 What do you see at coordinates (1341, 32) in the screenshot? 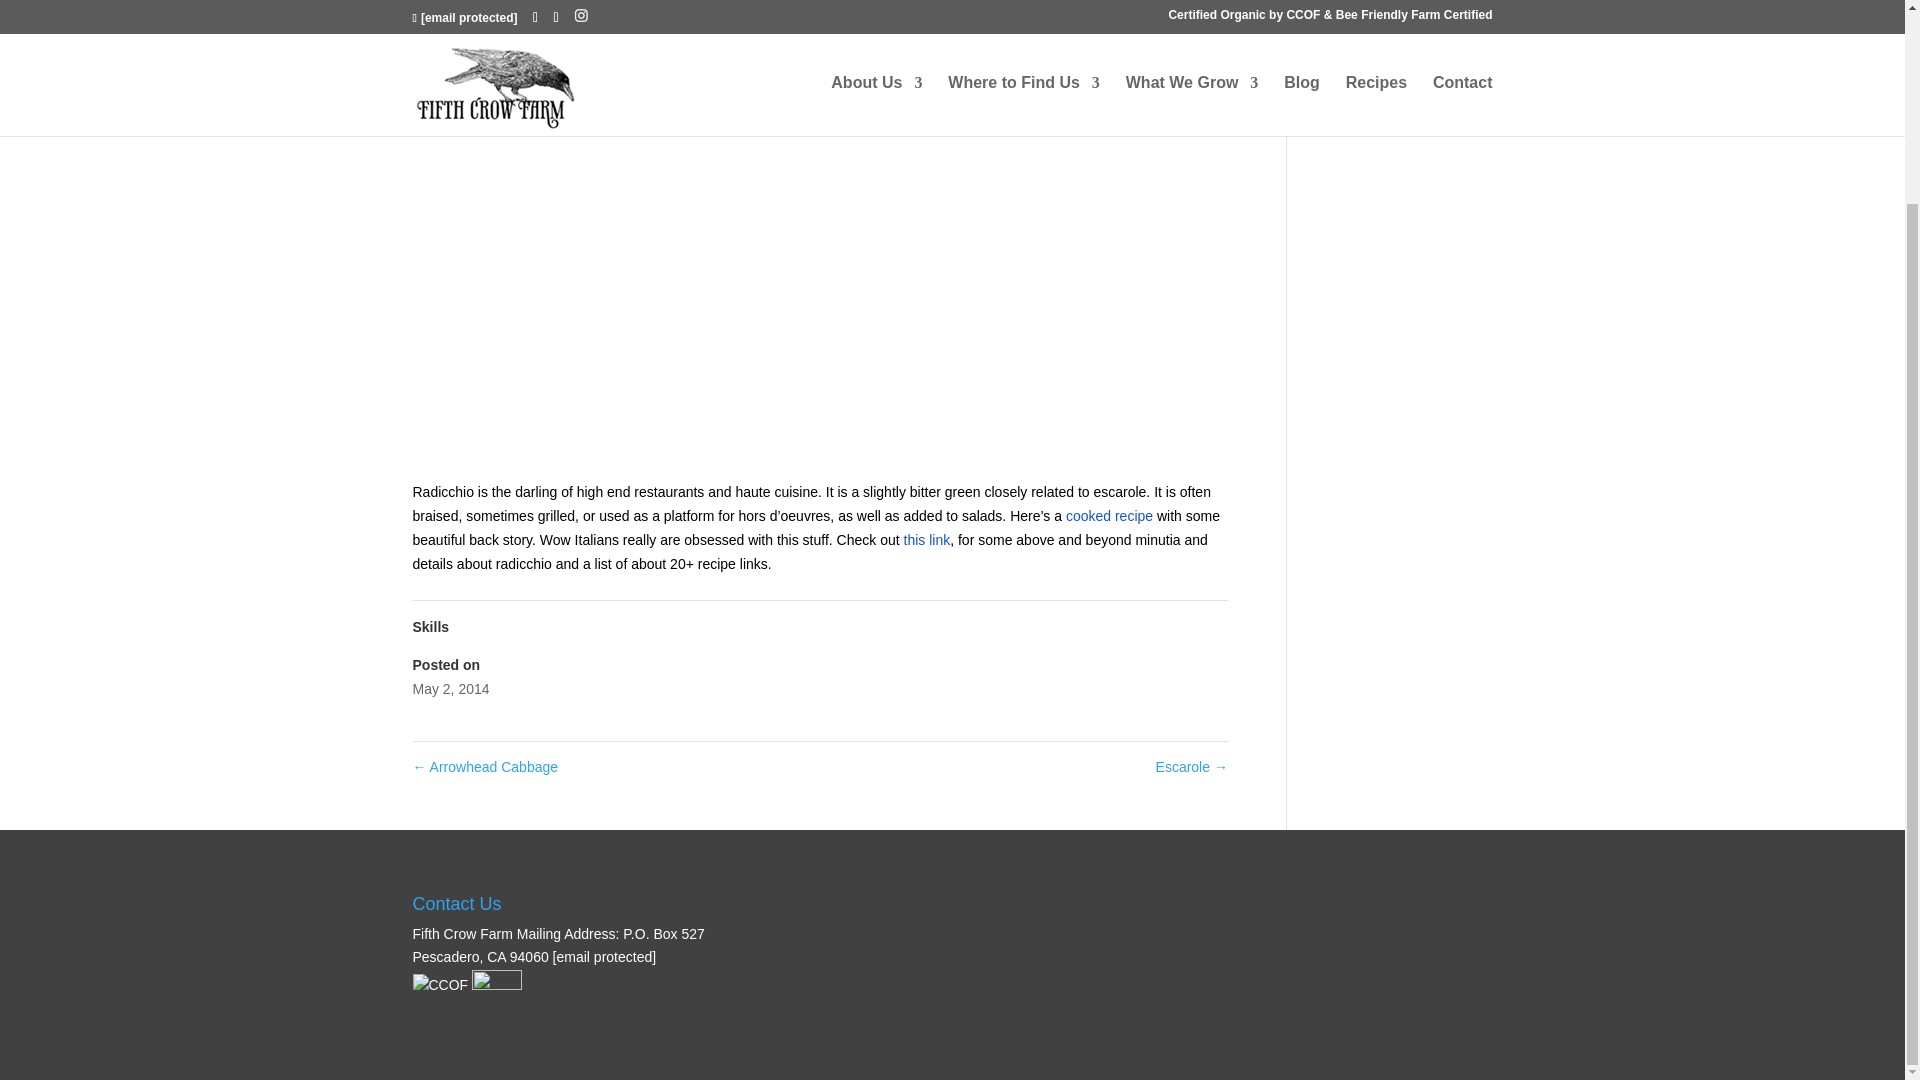
I see `Flowers` at bounding box center [1341, 32].